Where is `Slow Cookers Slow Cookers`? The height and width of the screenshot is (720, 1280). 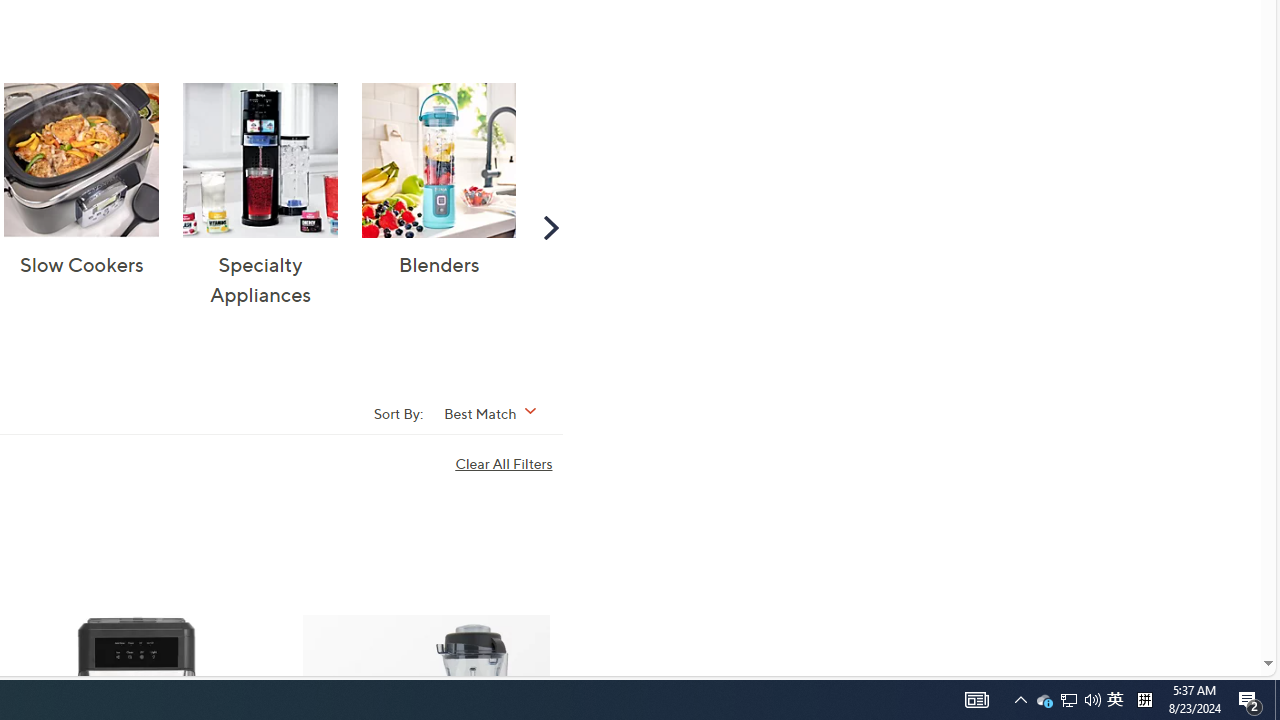 Slow Cookers Slow Cookers is located at coordinates (82, 181).